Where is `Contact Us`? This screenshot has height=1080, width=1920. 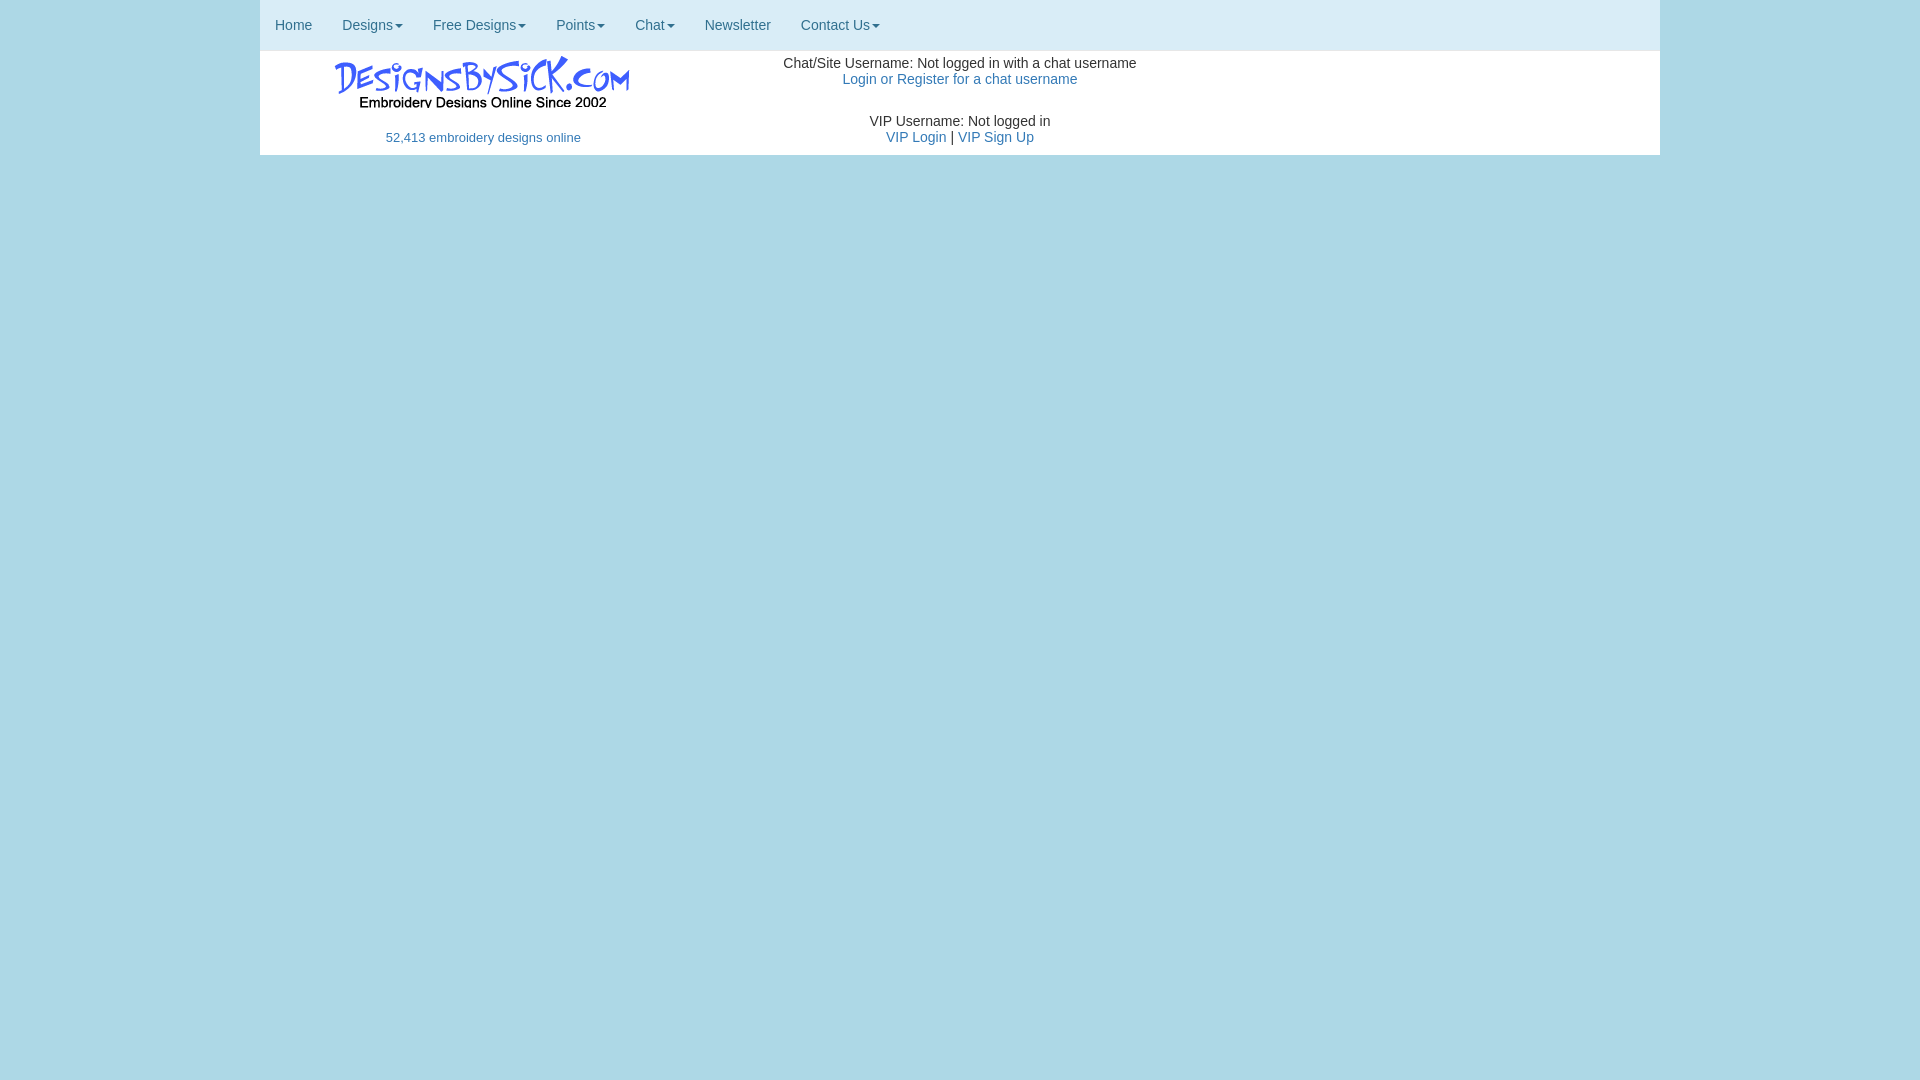 Contact Us is located at coordinates (840, 24).